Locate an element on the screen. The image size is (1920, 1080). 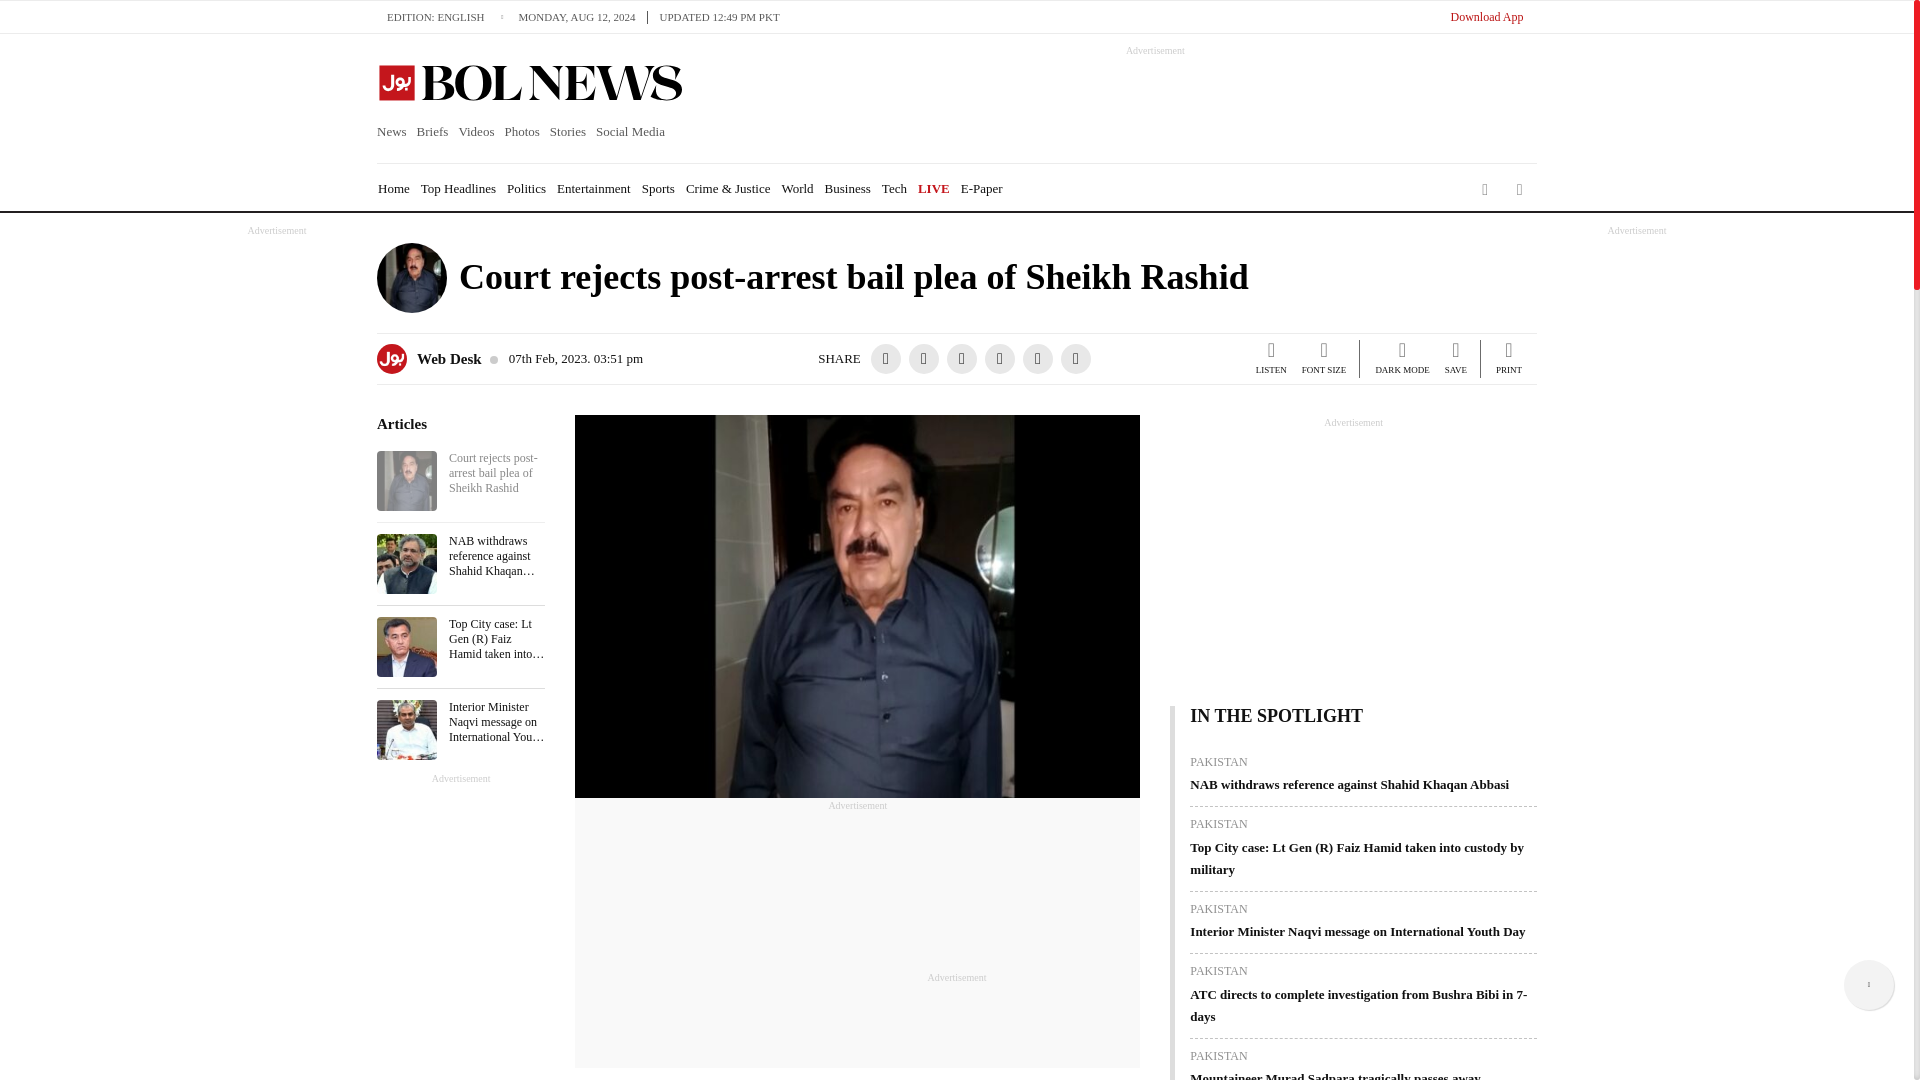
Stories is located at coordinates (568, 132).